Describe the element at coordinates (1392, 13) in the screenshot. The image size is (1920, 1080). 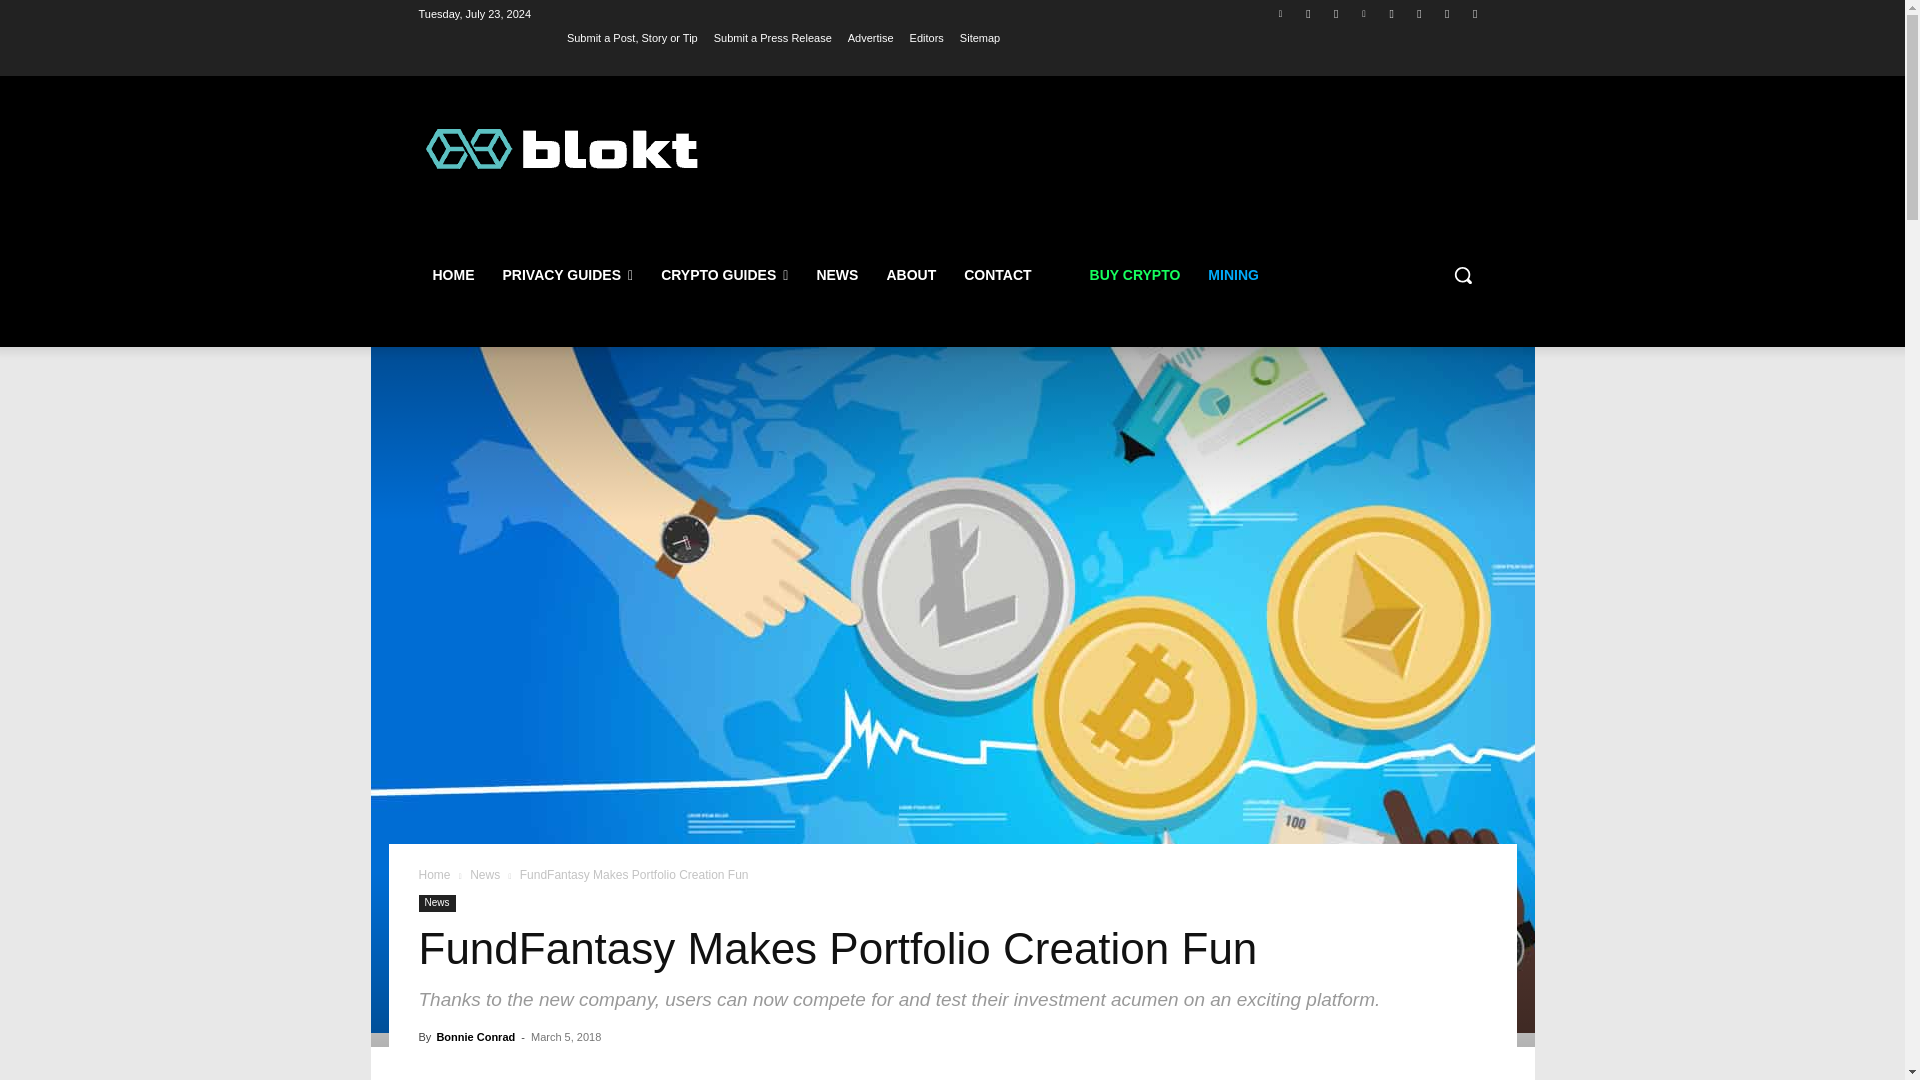
I see `Youtube` at that location.